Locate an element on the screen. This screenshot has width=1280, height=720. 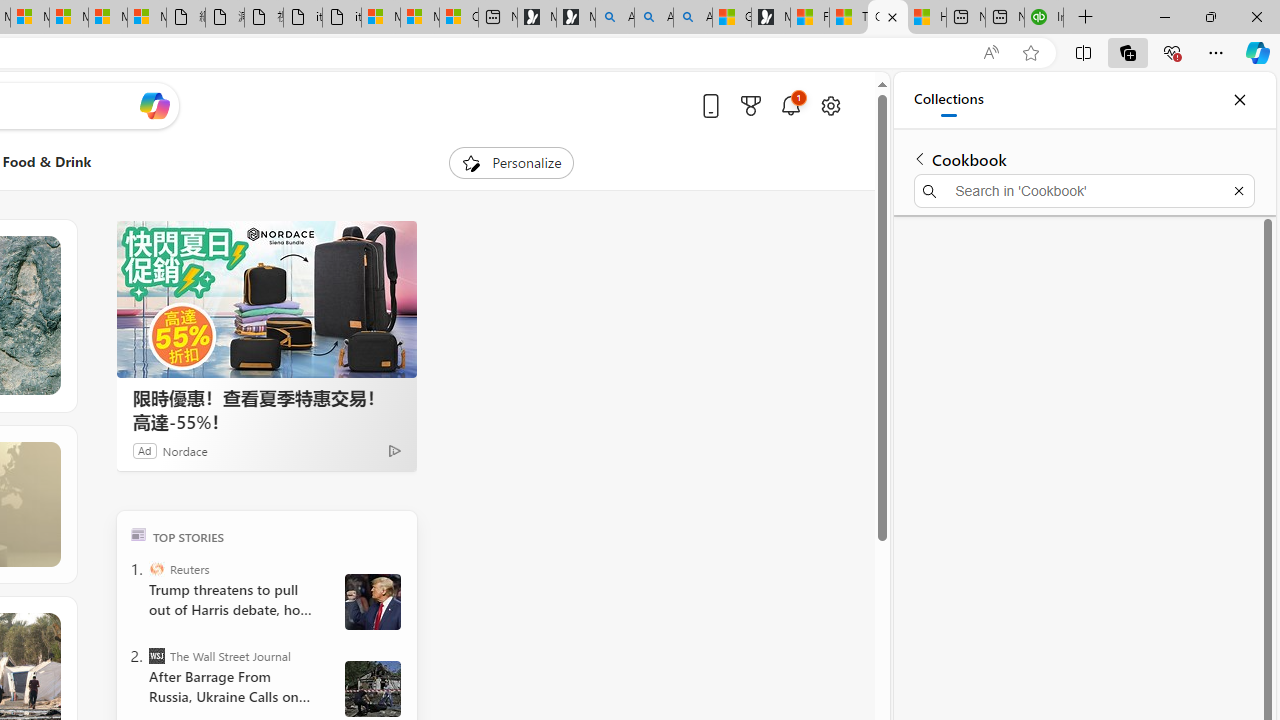
Intuit QuickBooks Online - Quickbooks is located at coordinates (1044, 18).